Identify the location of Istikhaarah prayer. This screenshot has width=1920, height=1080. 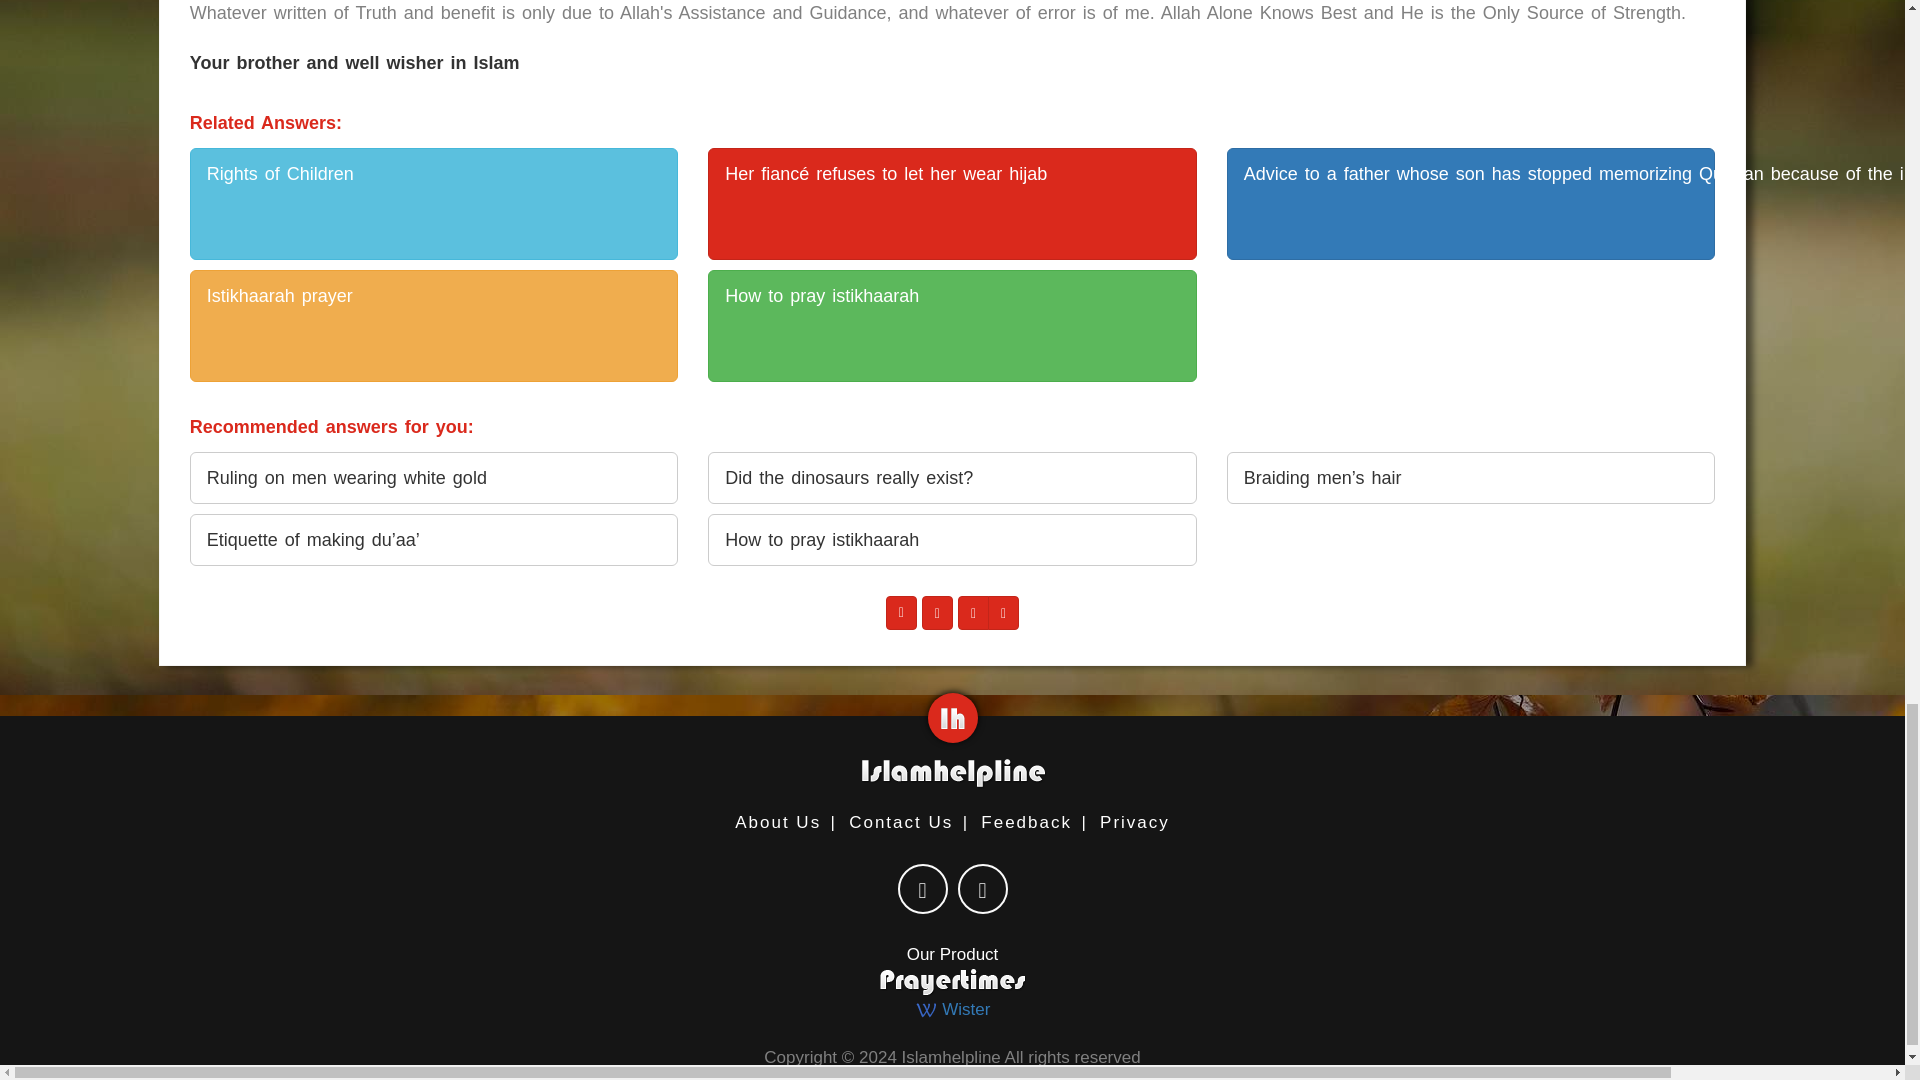
(434, 326).